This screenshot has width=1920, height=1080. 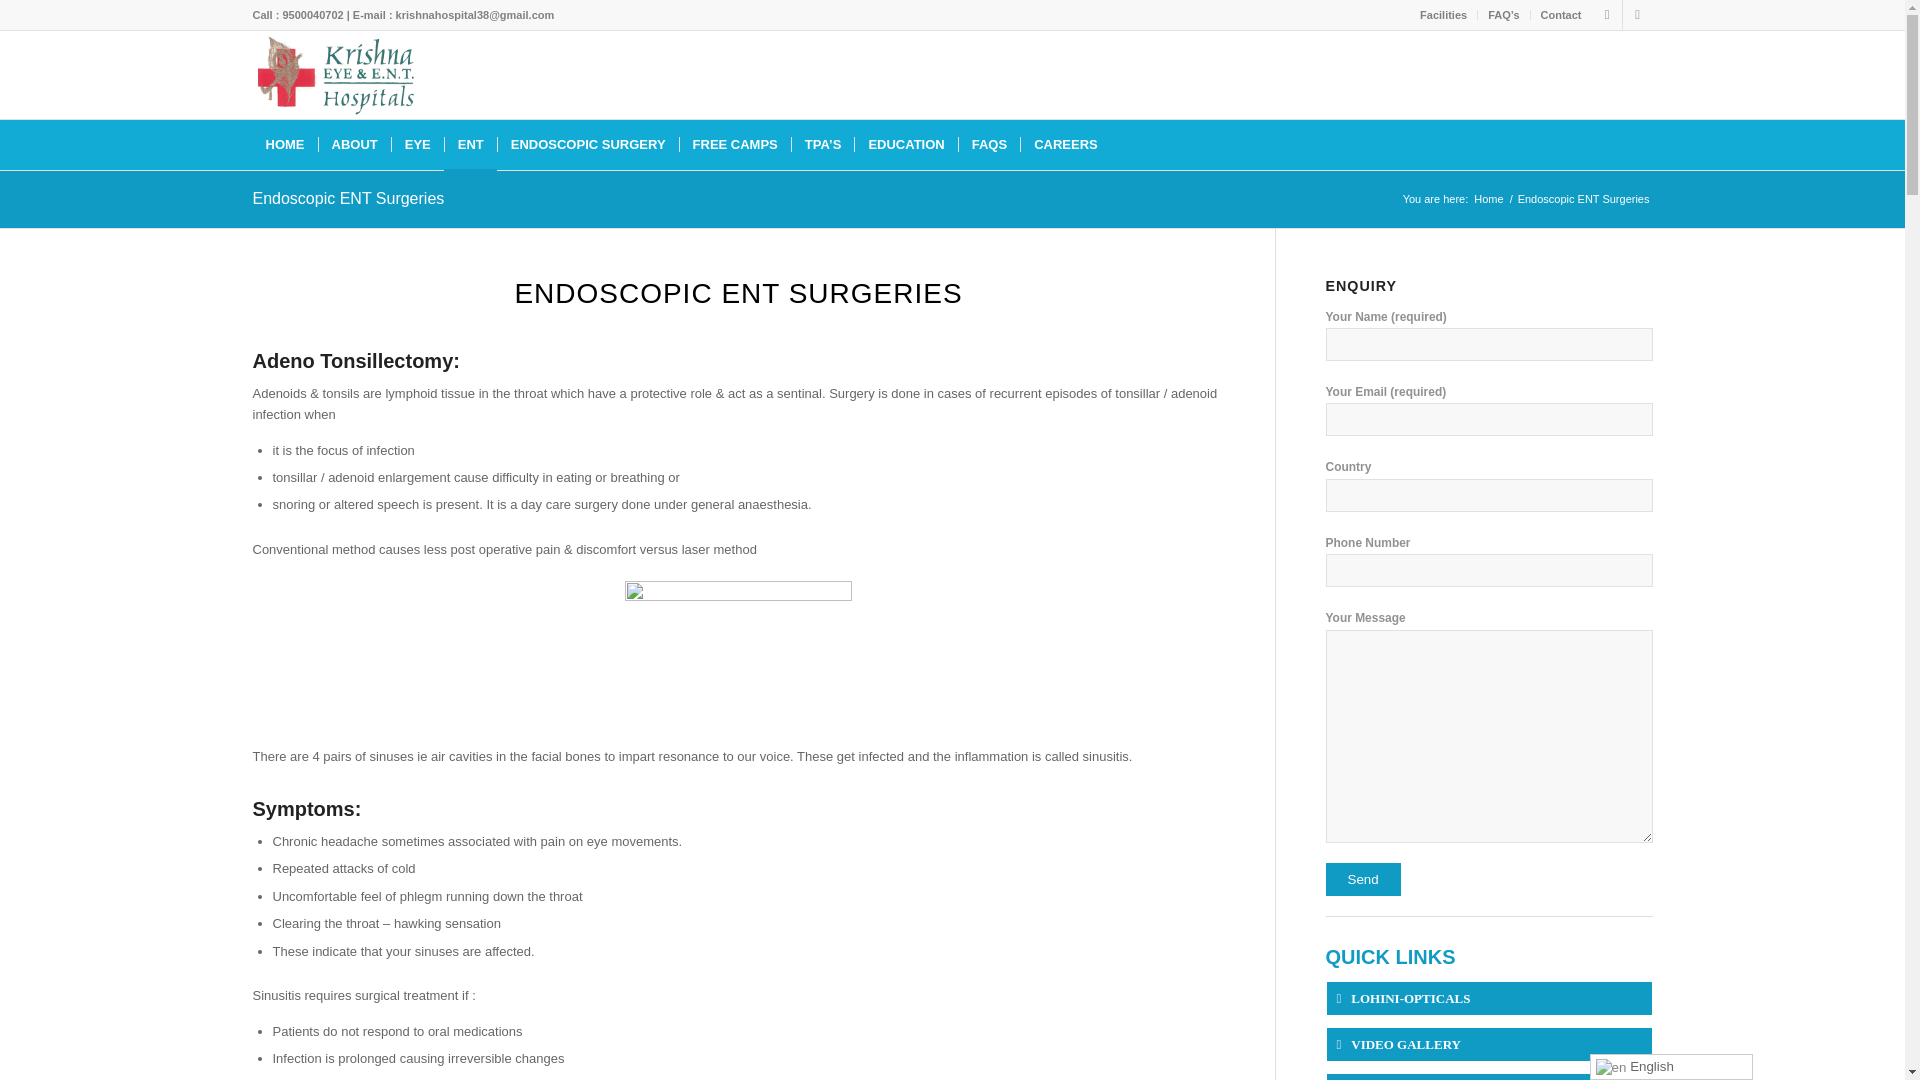 What do you see at coordinates (1488, 200) in the screenshot?
I see `Krishna Eye and ENT Hospitals, Chennai` at bounding box center [1488, 200].